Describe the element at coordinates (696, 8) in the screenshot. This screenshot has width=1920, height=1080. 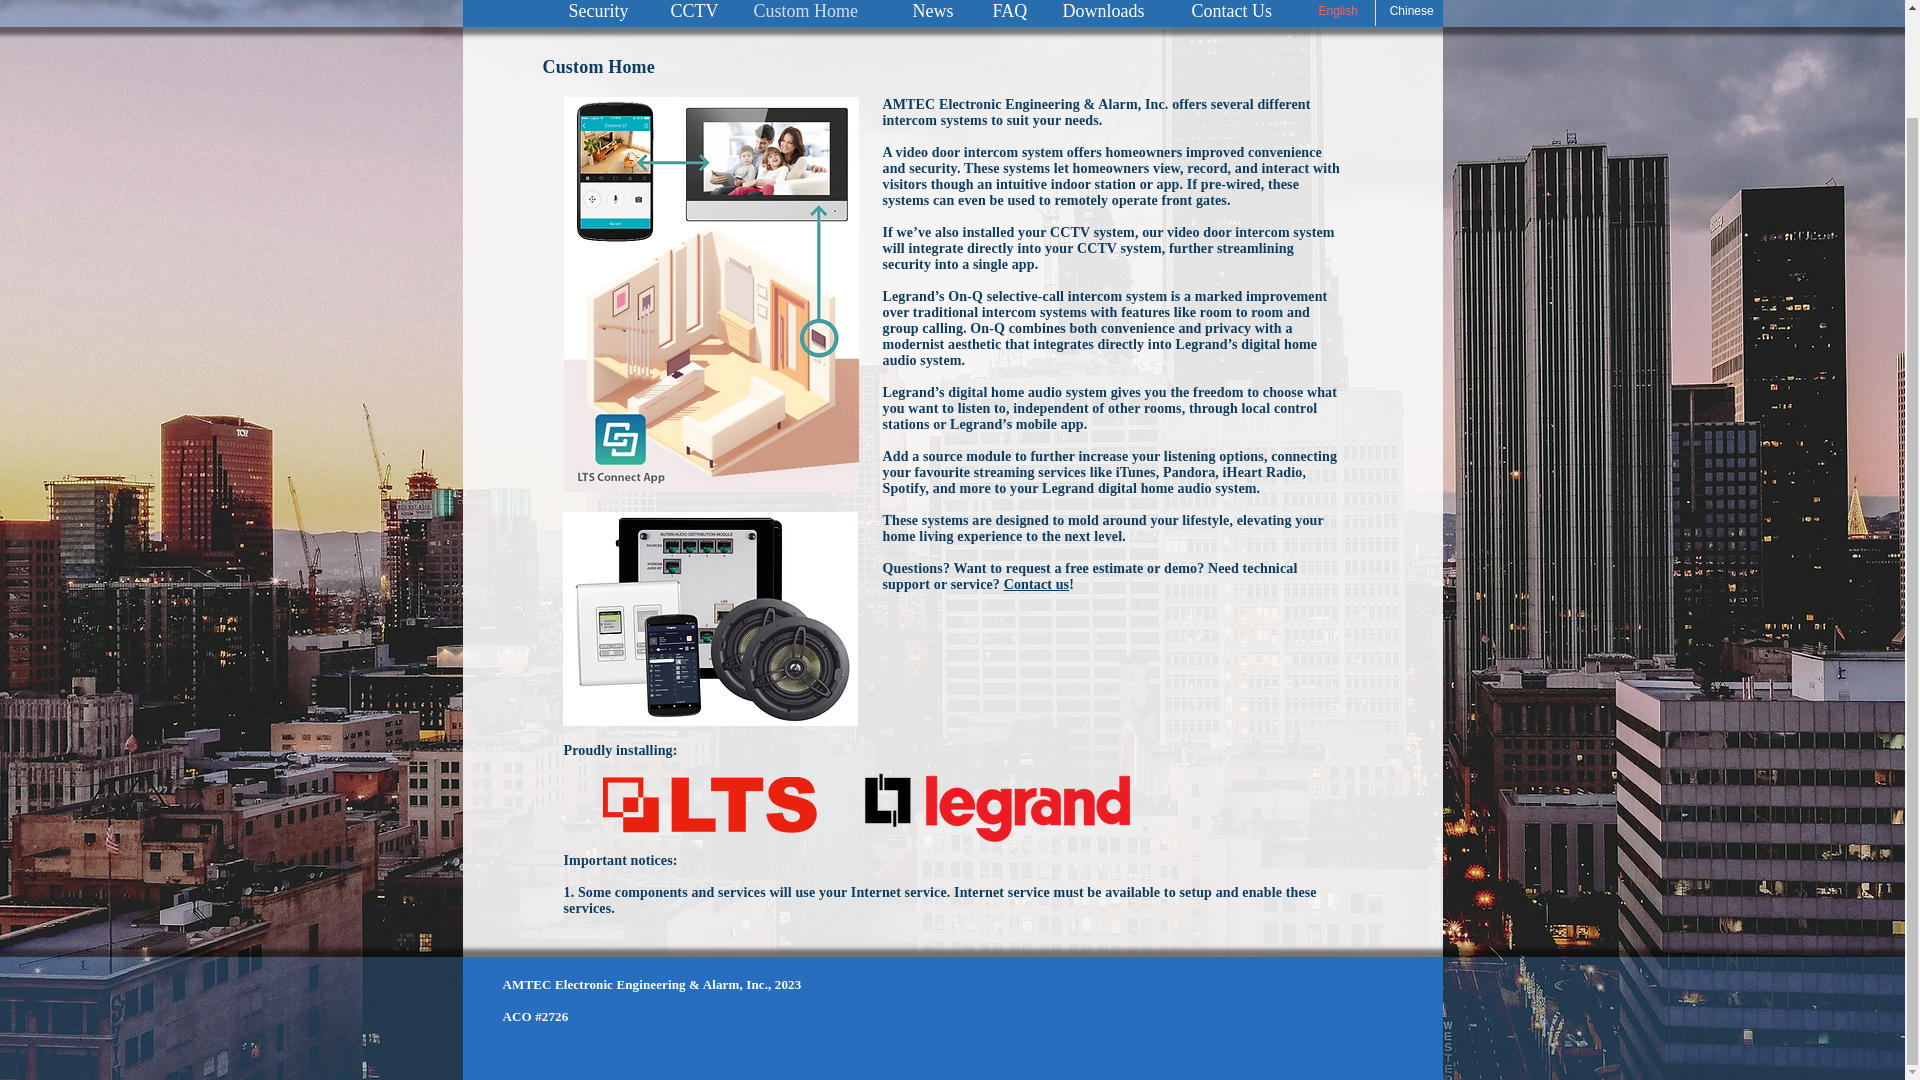
I see `CCTV` at that location.